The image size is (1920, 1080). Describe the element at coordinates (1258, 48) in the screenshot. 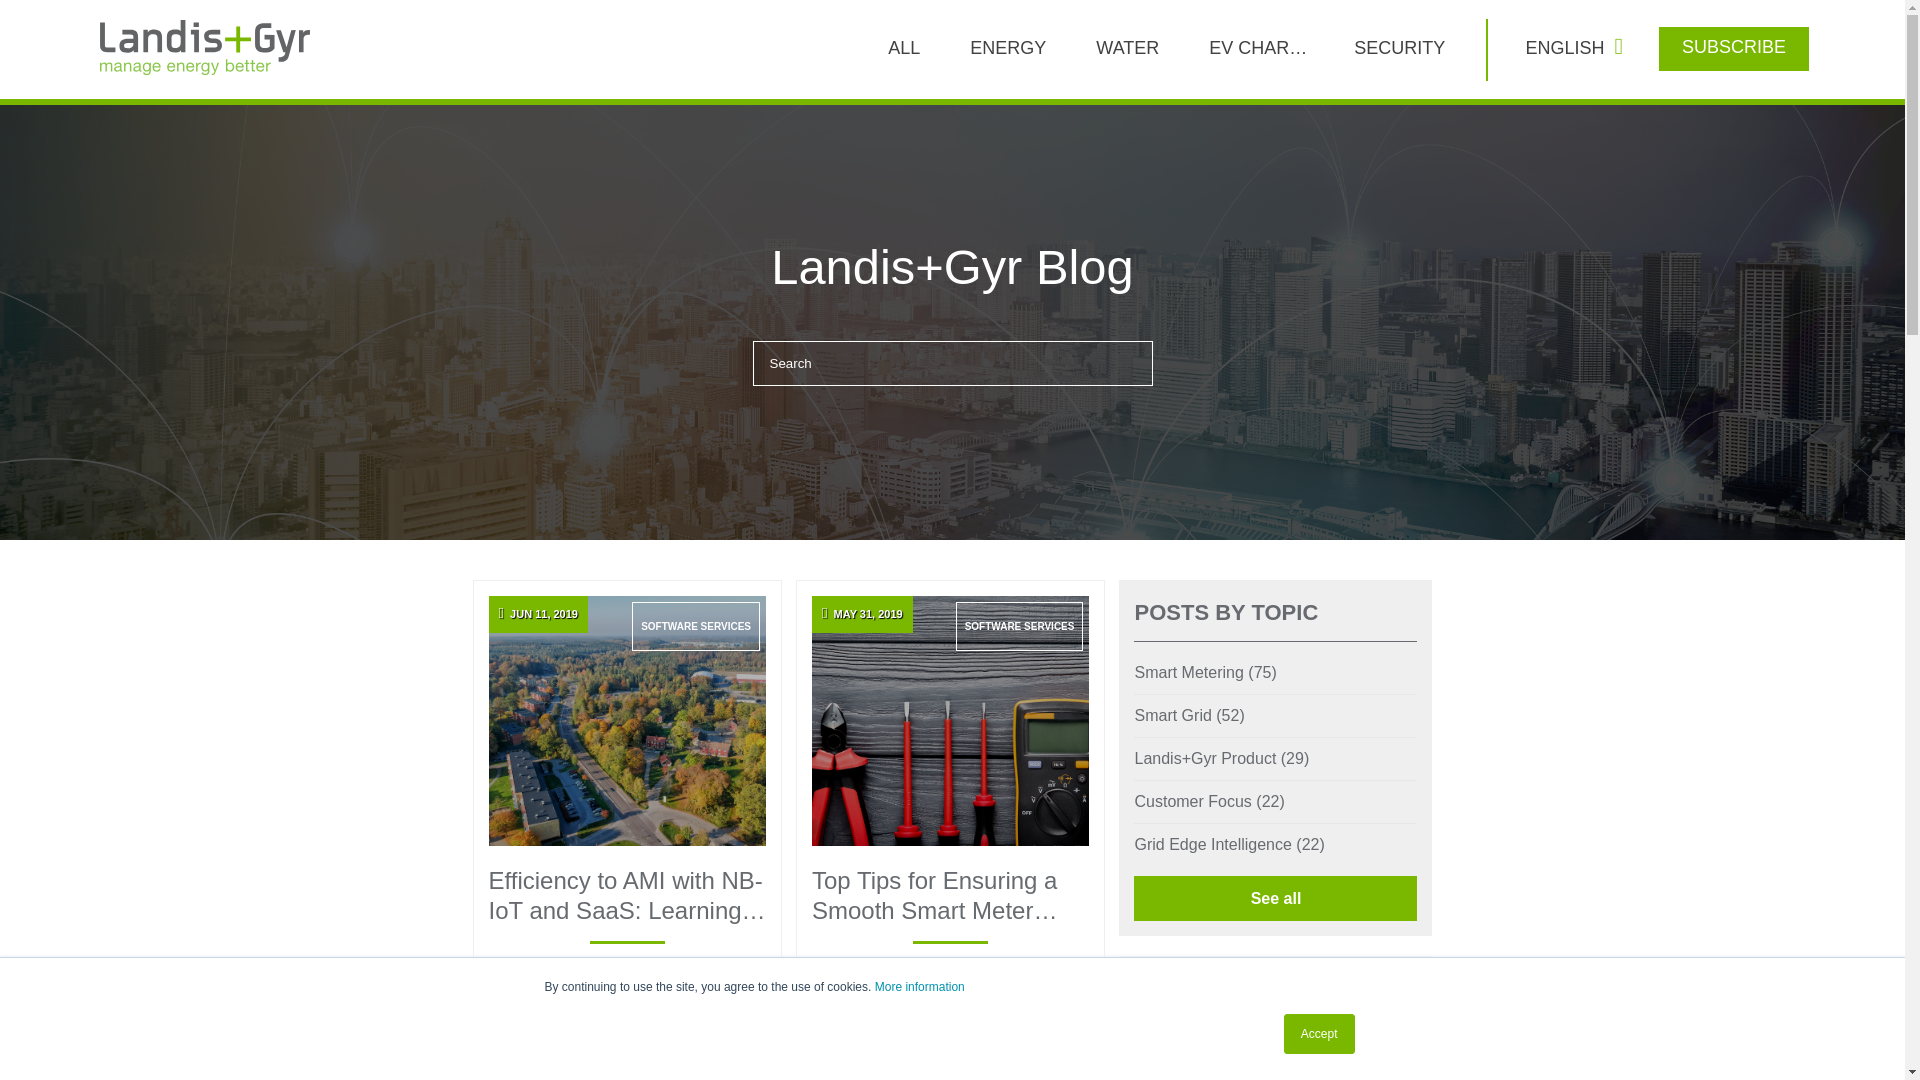

I see `EV CHARGING` at that location.